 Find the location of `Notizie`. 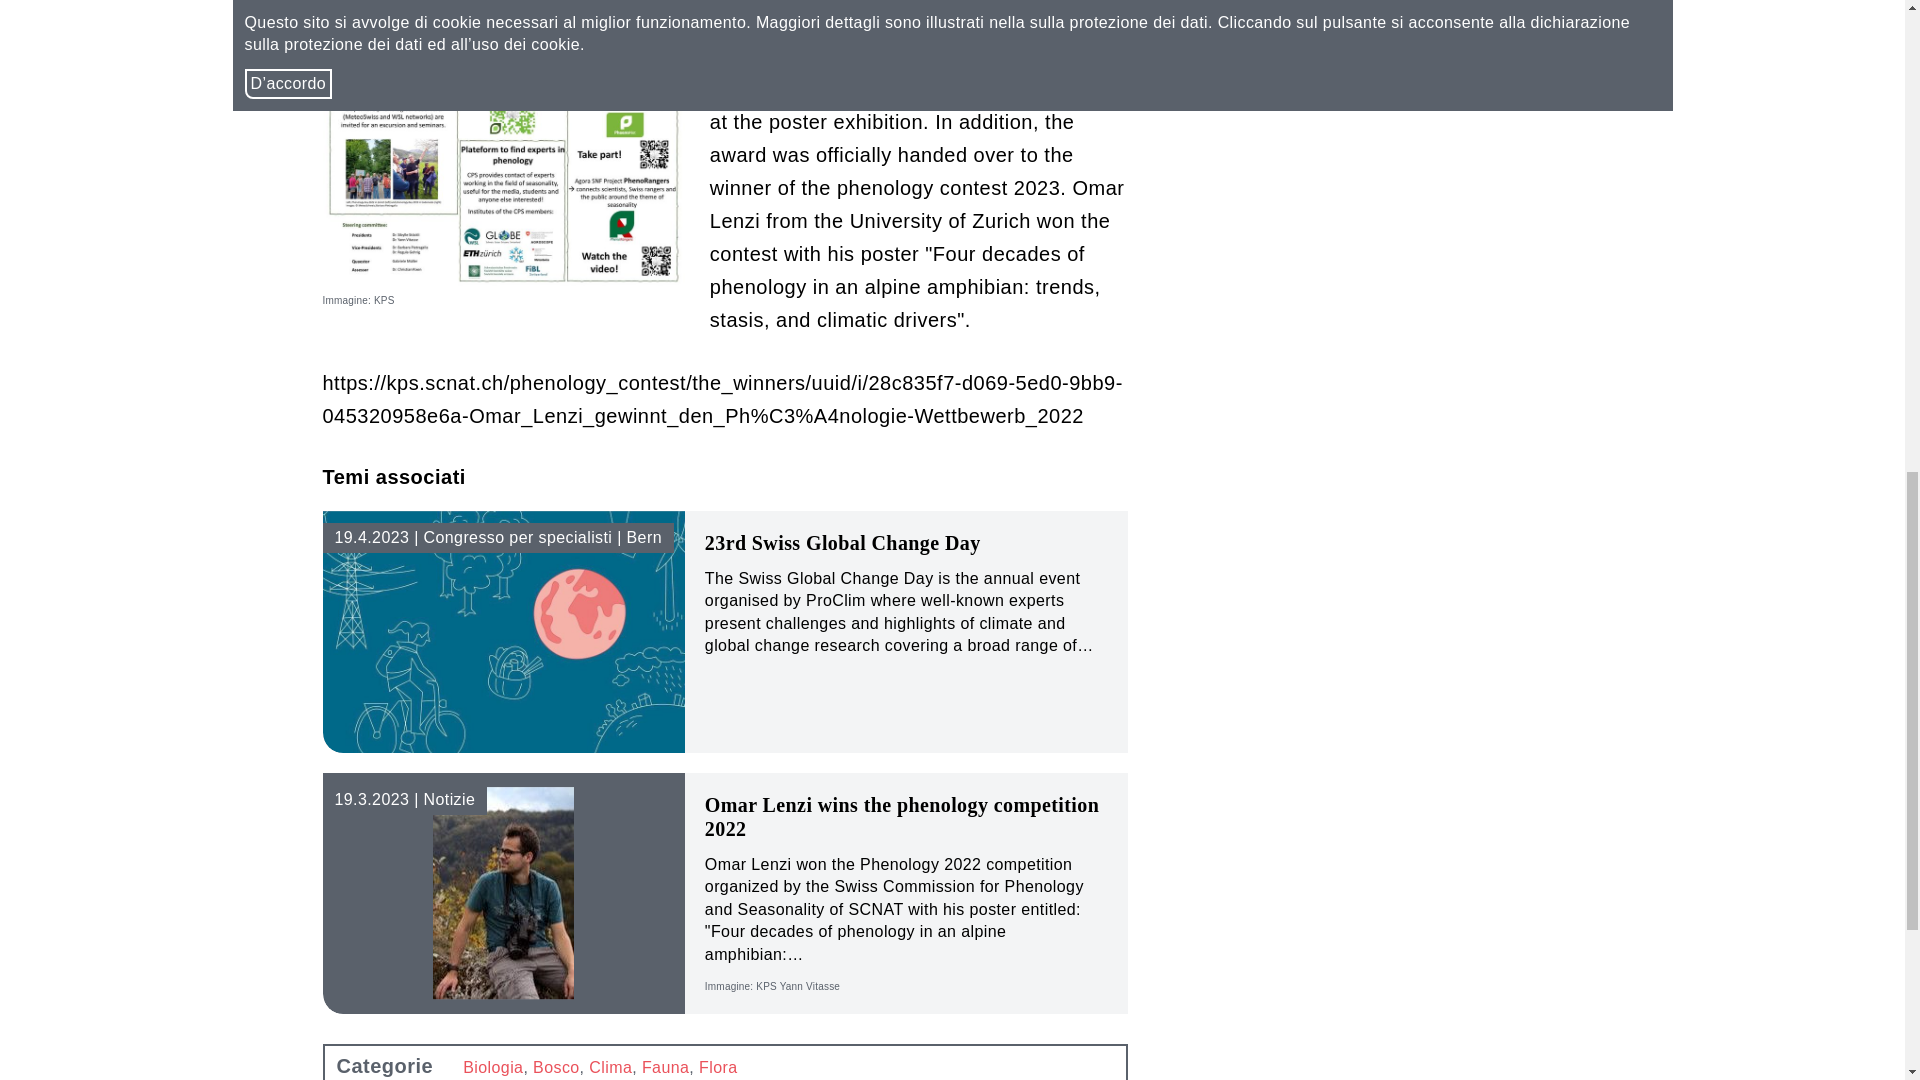

Notizie is located at coordinates (404, 800).